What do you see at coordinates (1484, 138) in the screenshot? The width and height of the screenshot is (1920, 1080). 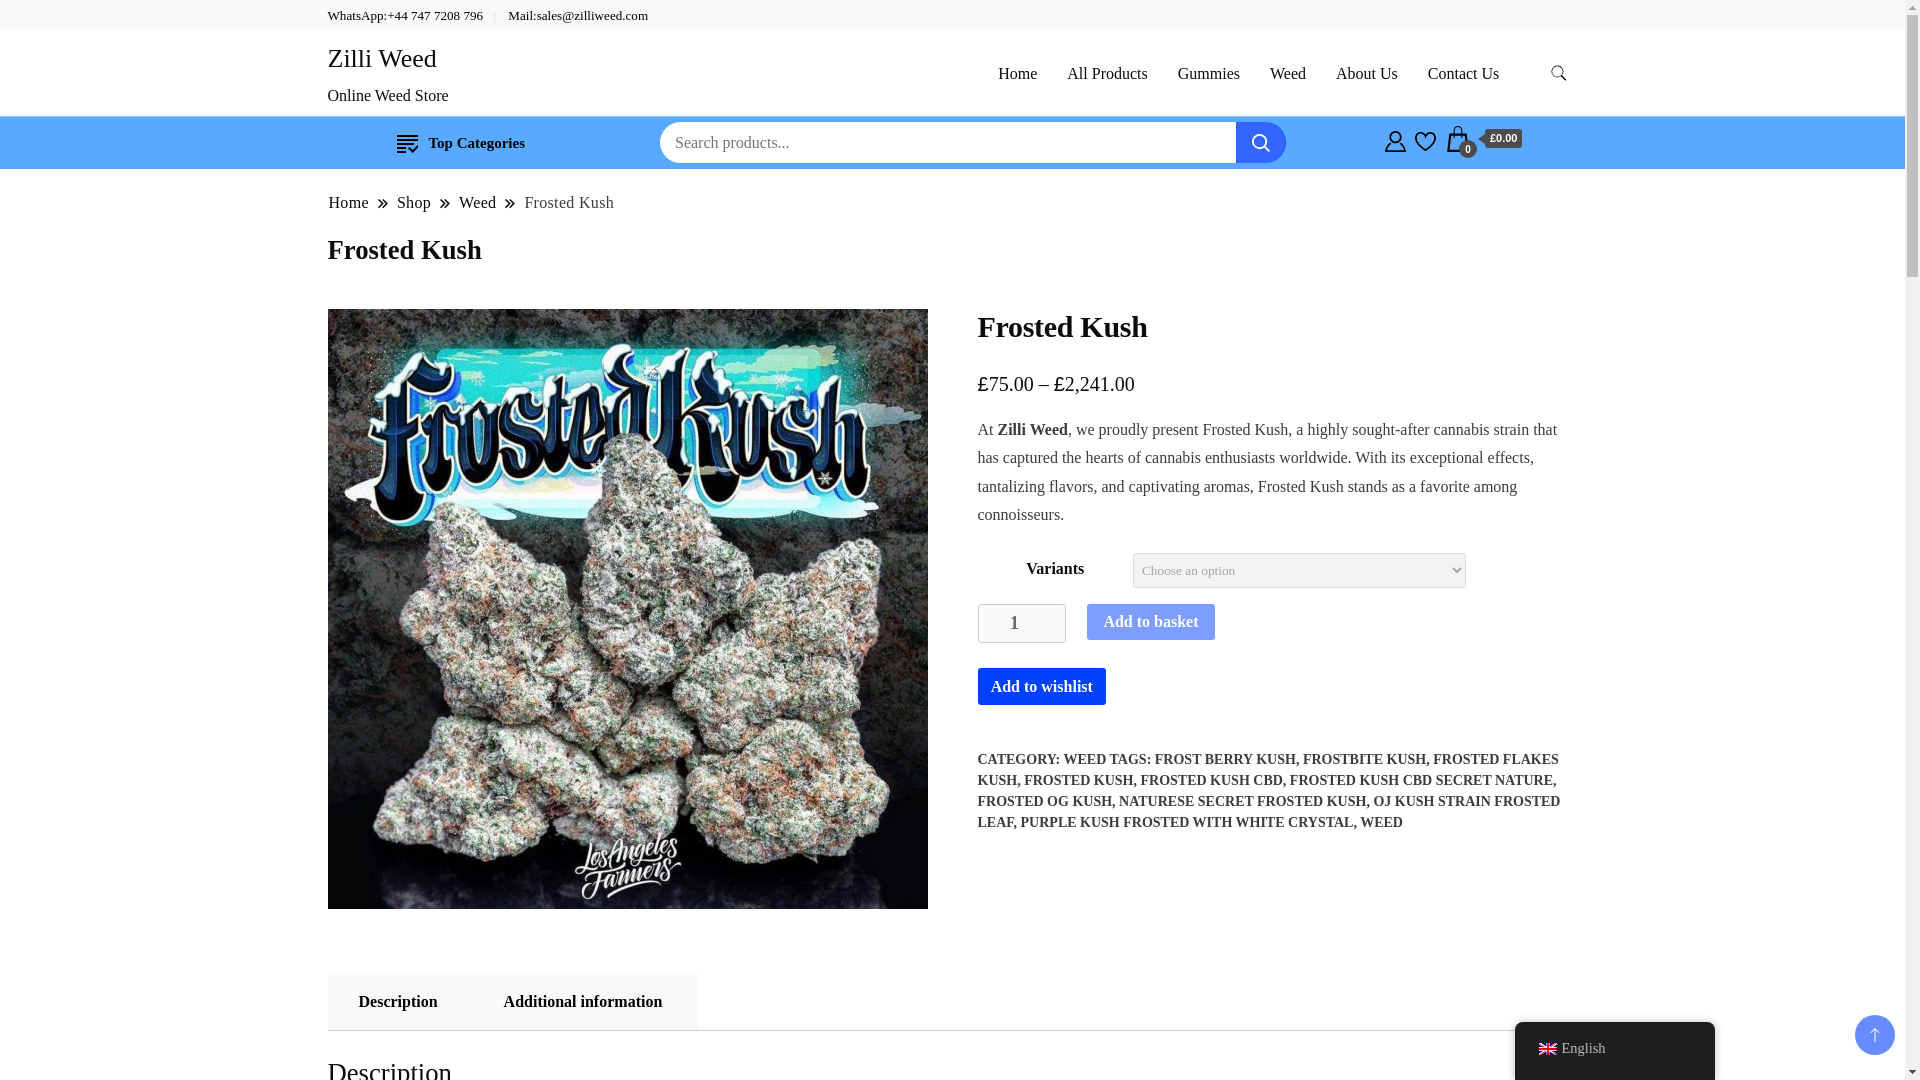 I see `Cart` at bounding box center [1484, 138].